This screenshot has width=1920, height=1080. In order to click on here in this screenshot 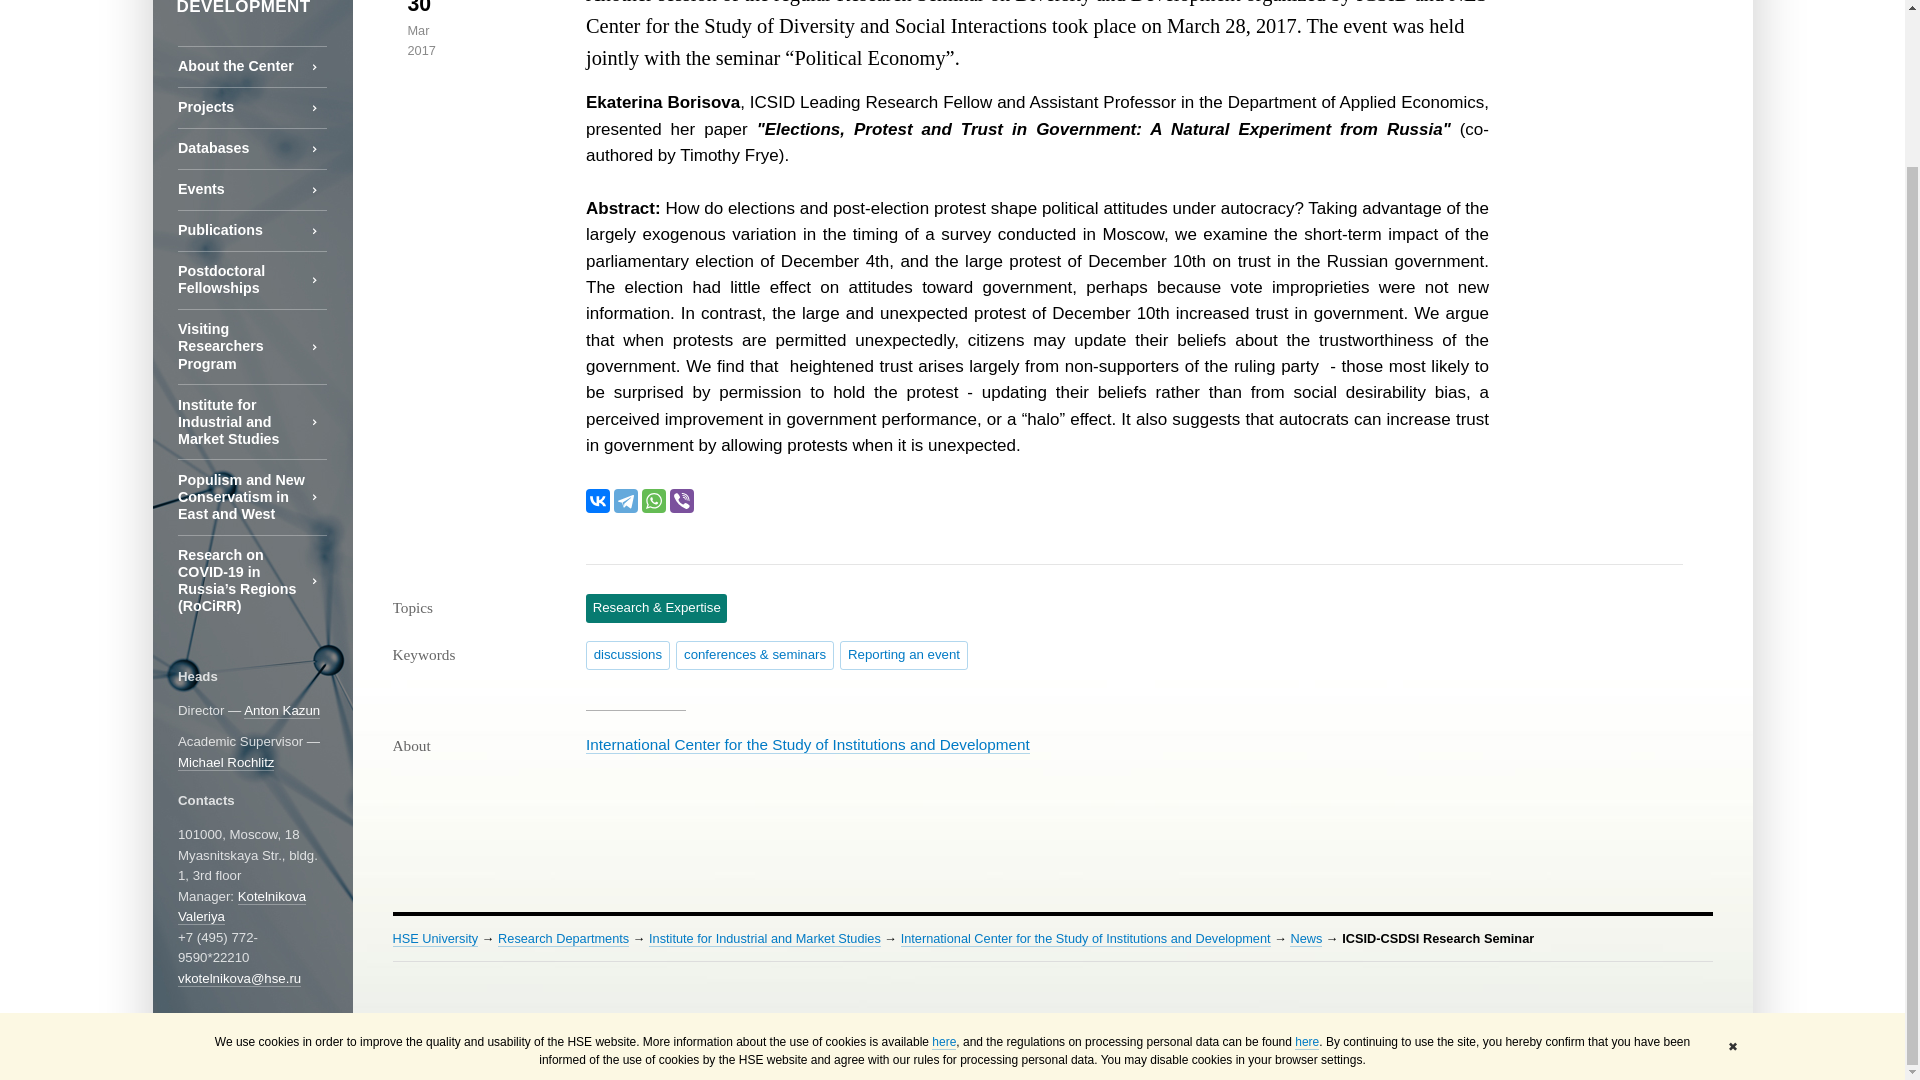, I will do `click(1306, 860)`.